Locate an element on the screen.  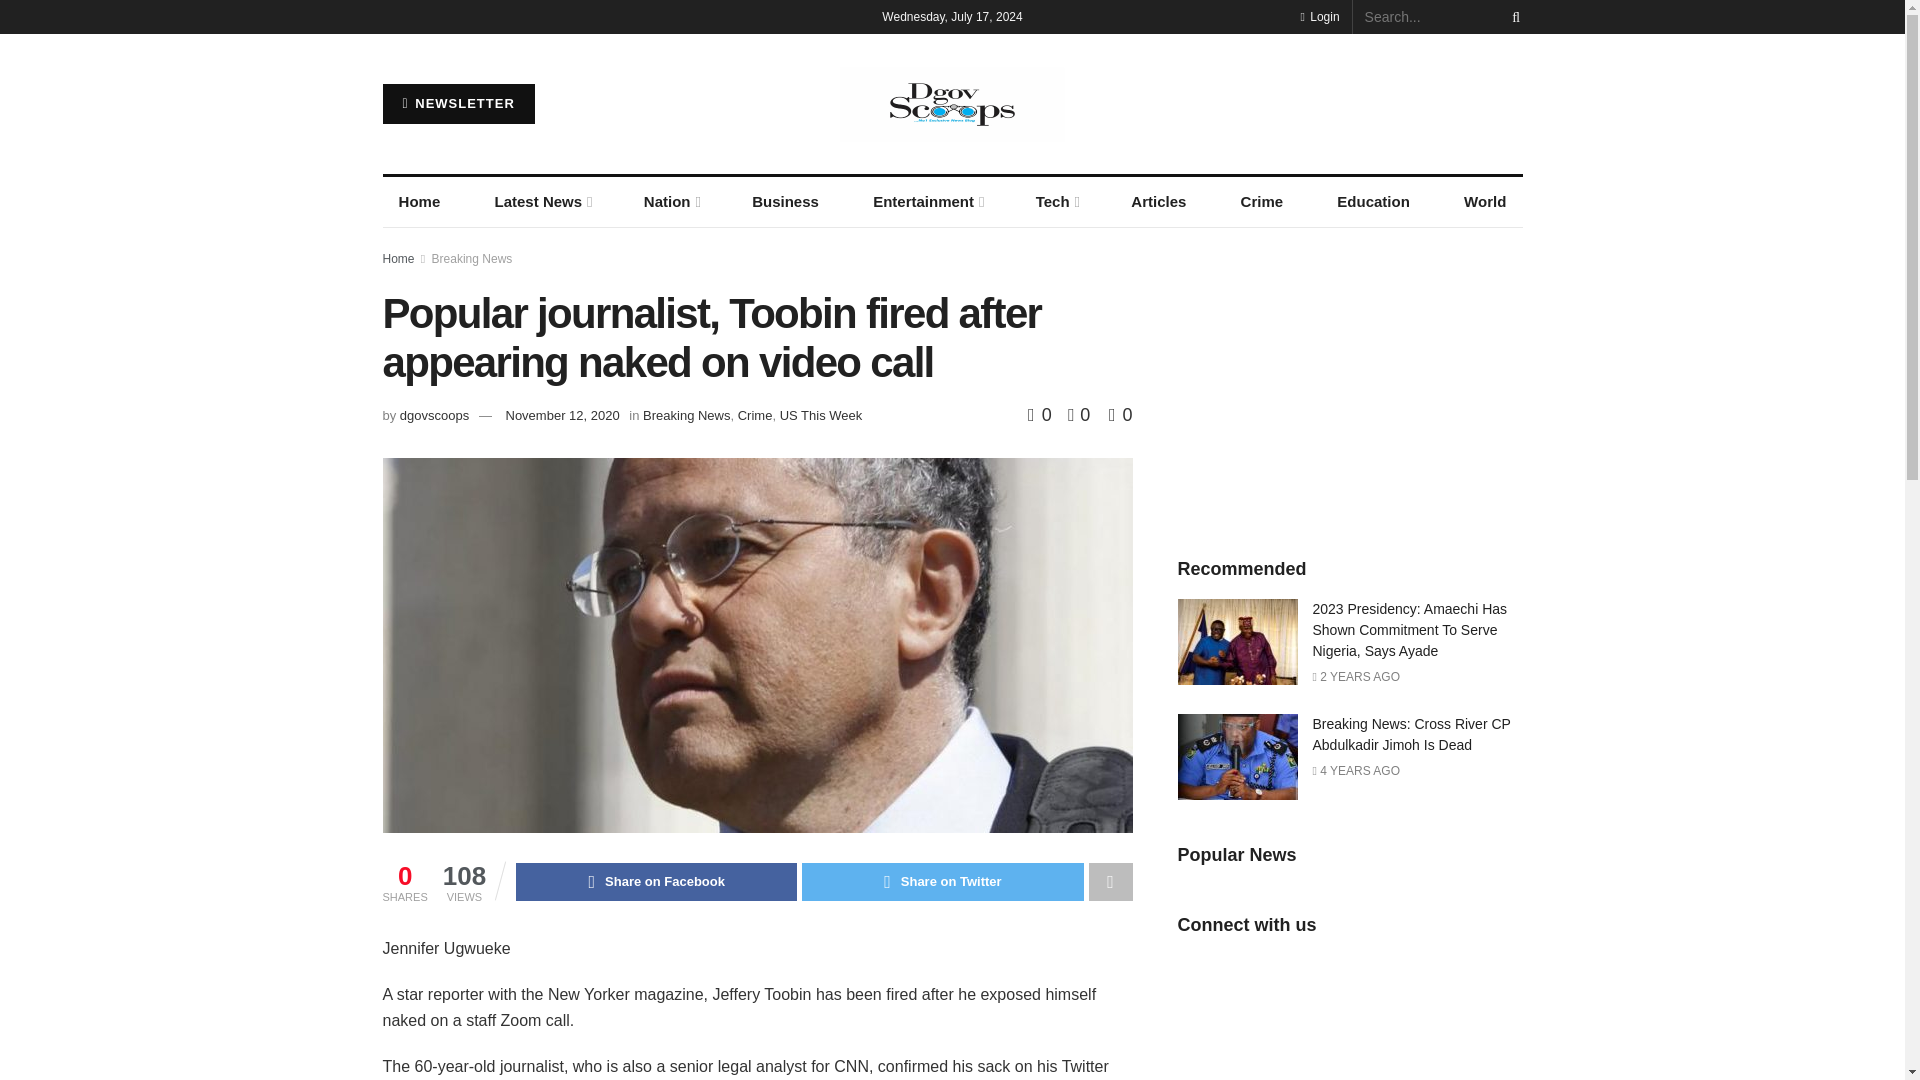
Advertisement is located at coordinates (1350, 382).